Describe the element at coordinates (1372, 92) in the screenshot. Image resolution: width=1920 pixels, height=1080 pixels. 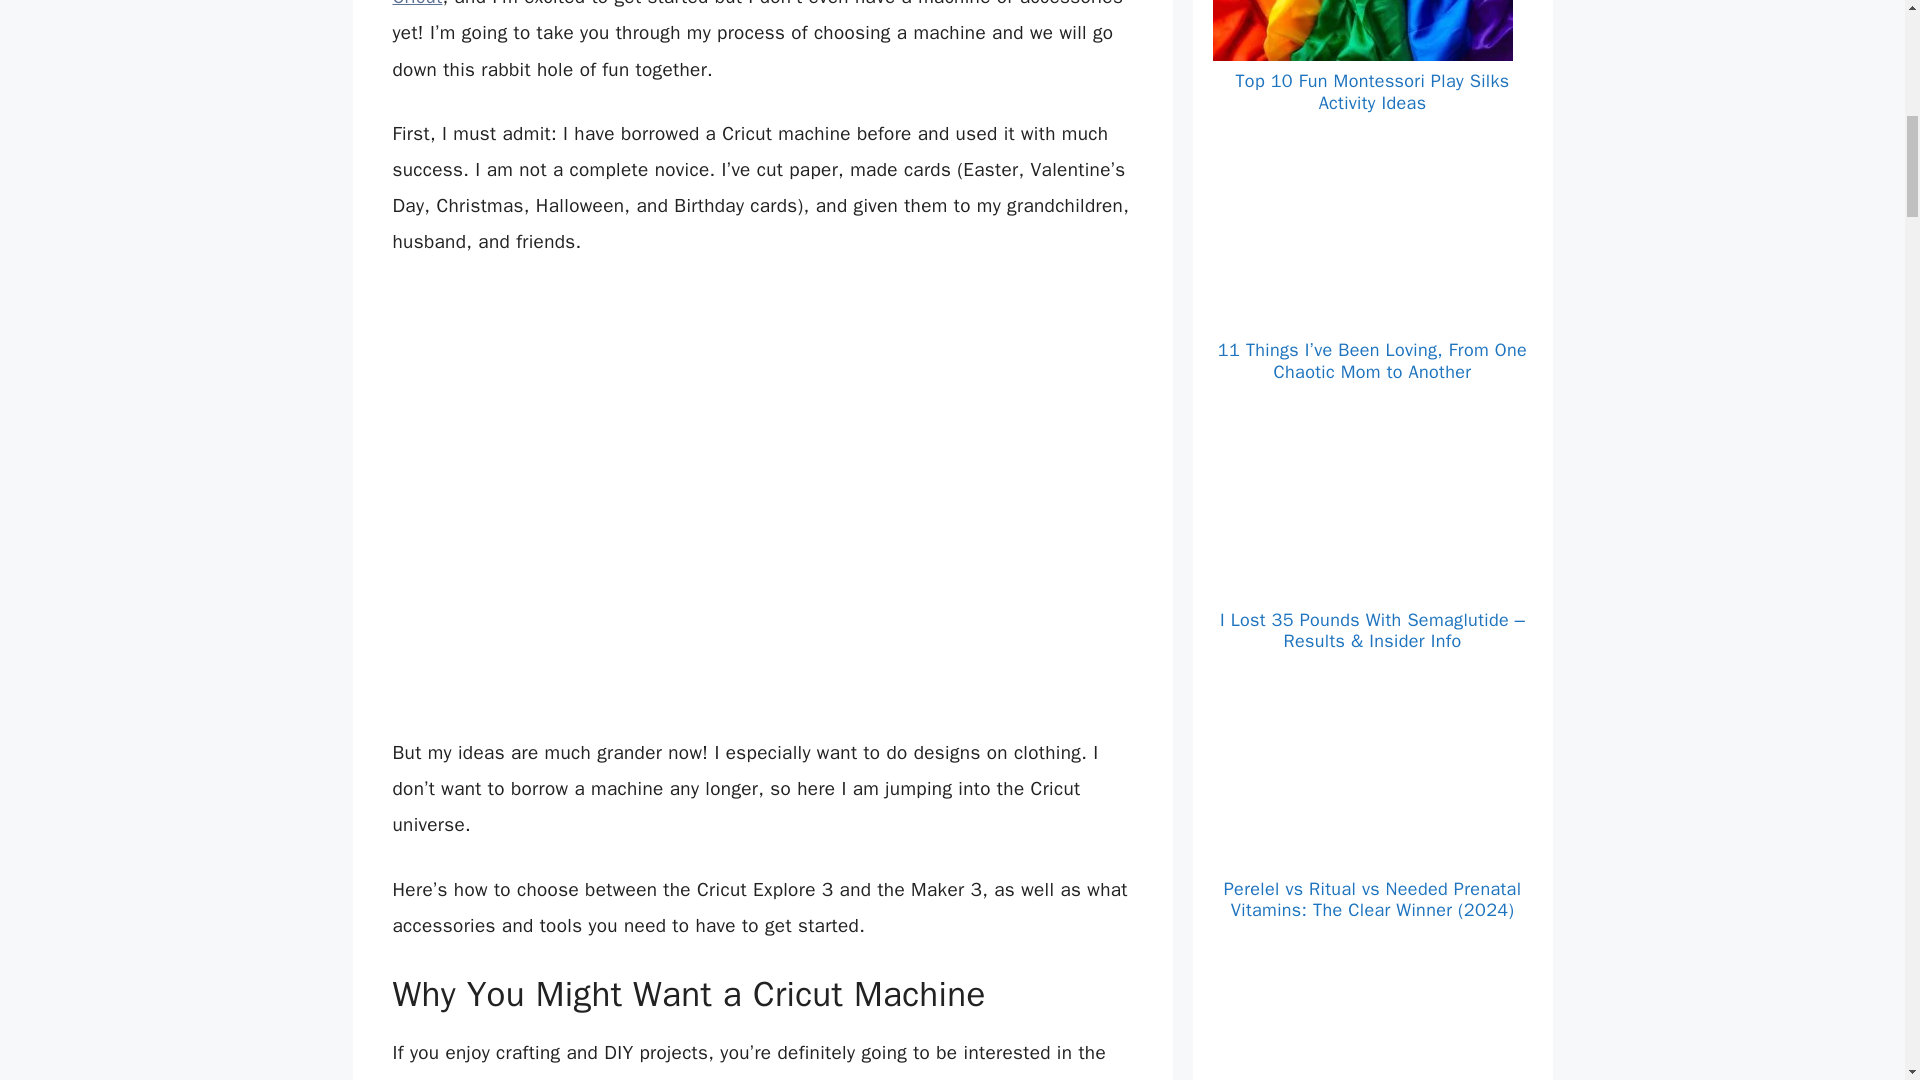
I see `Top 10 Fun Montessori Play Silks Activity Ideas` at that location.